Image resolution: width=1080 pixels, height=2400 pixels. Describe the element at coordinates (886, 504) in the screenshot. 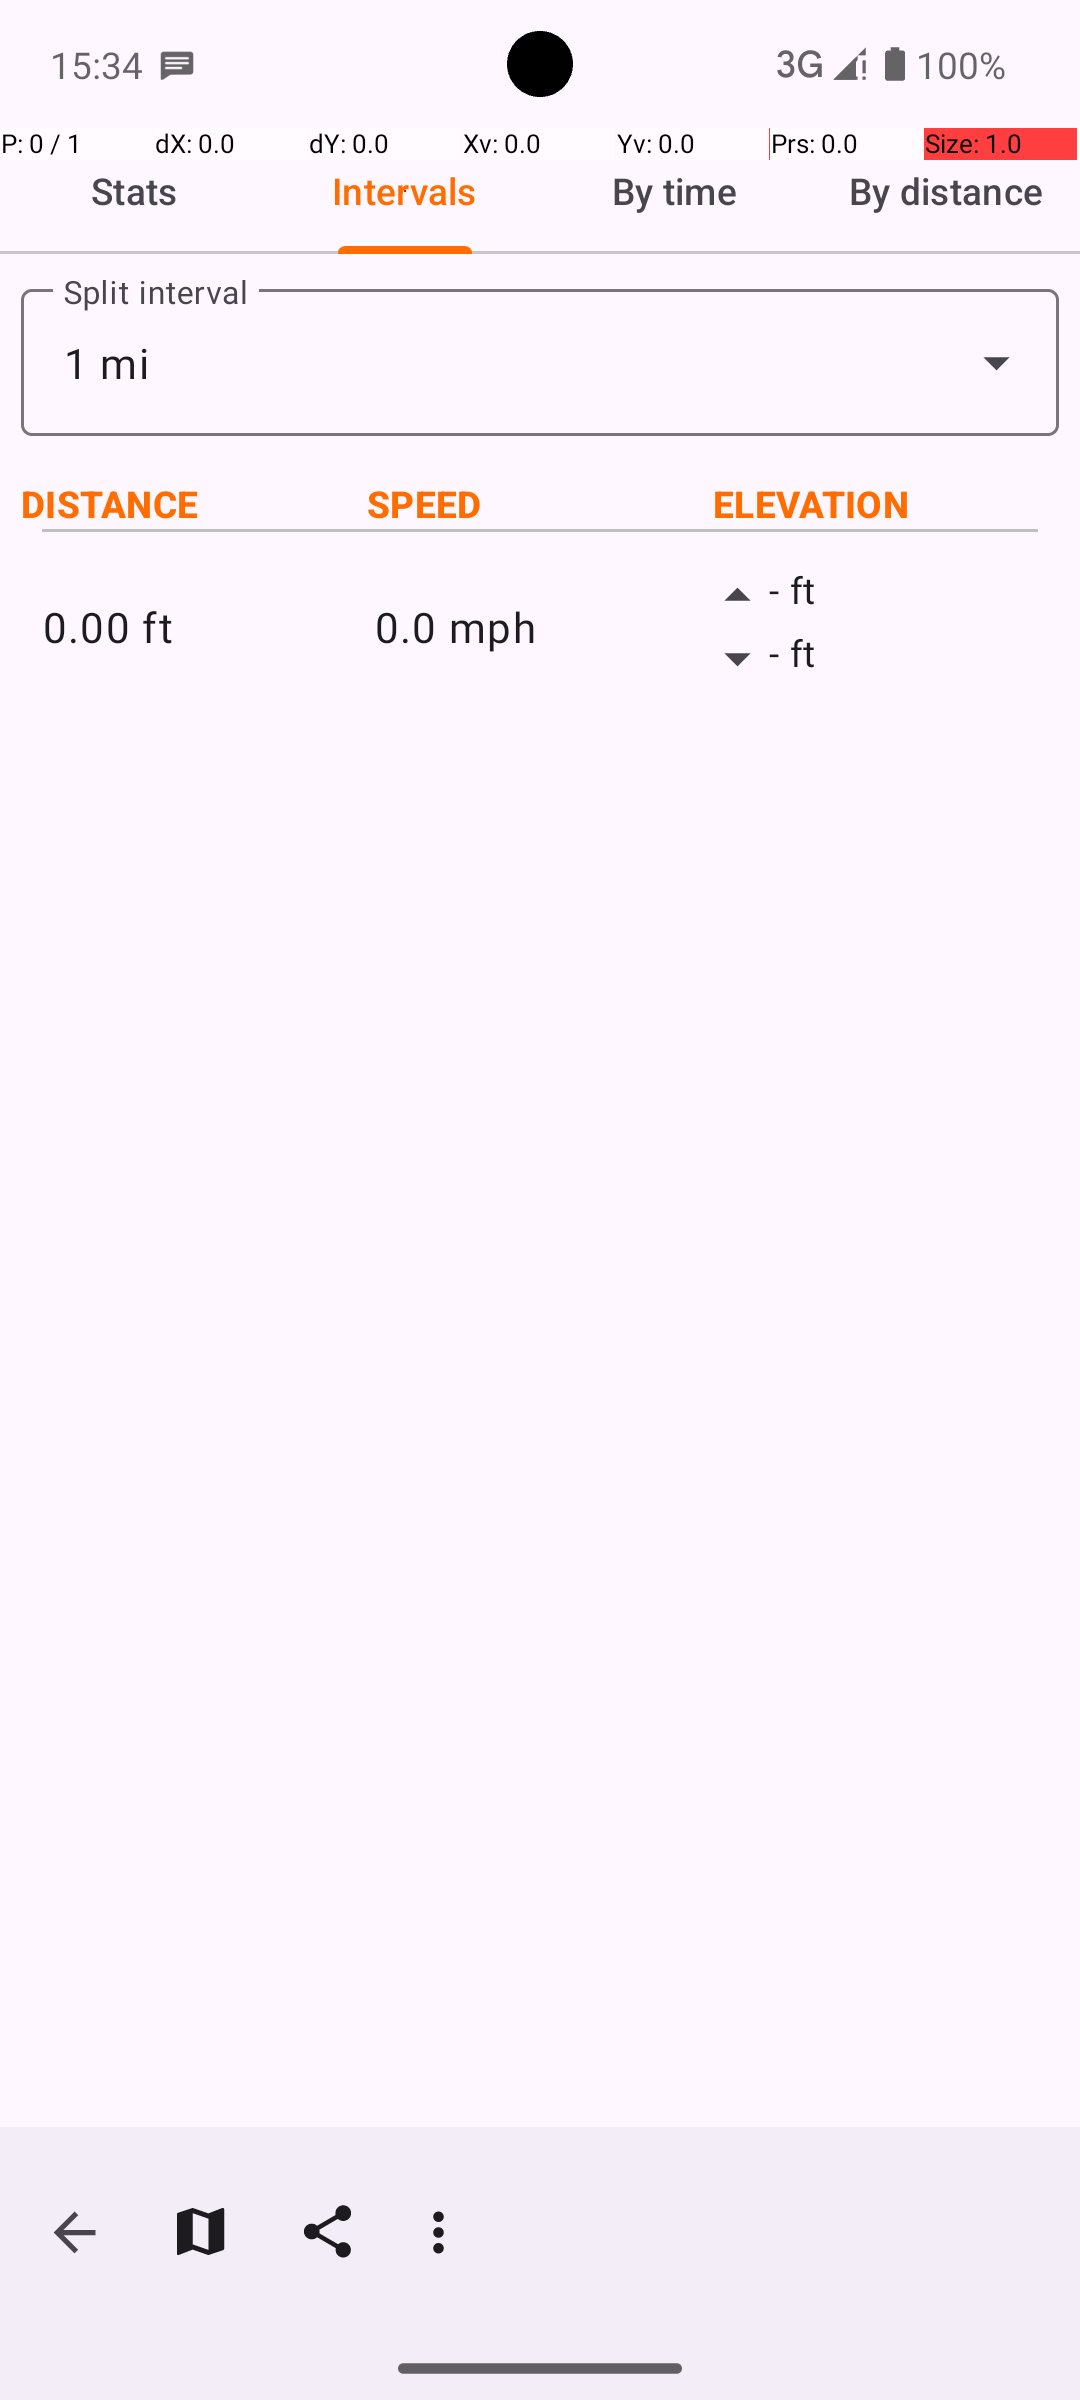

I see `ELEVATION` at that location.